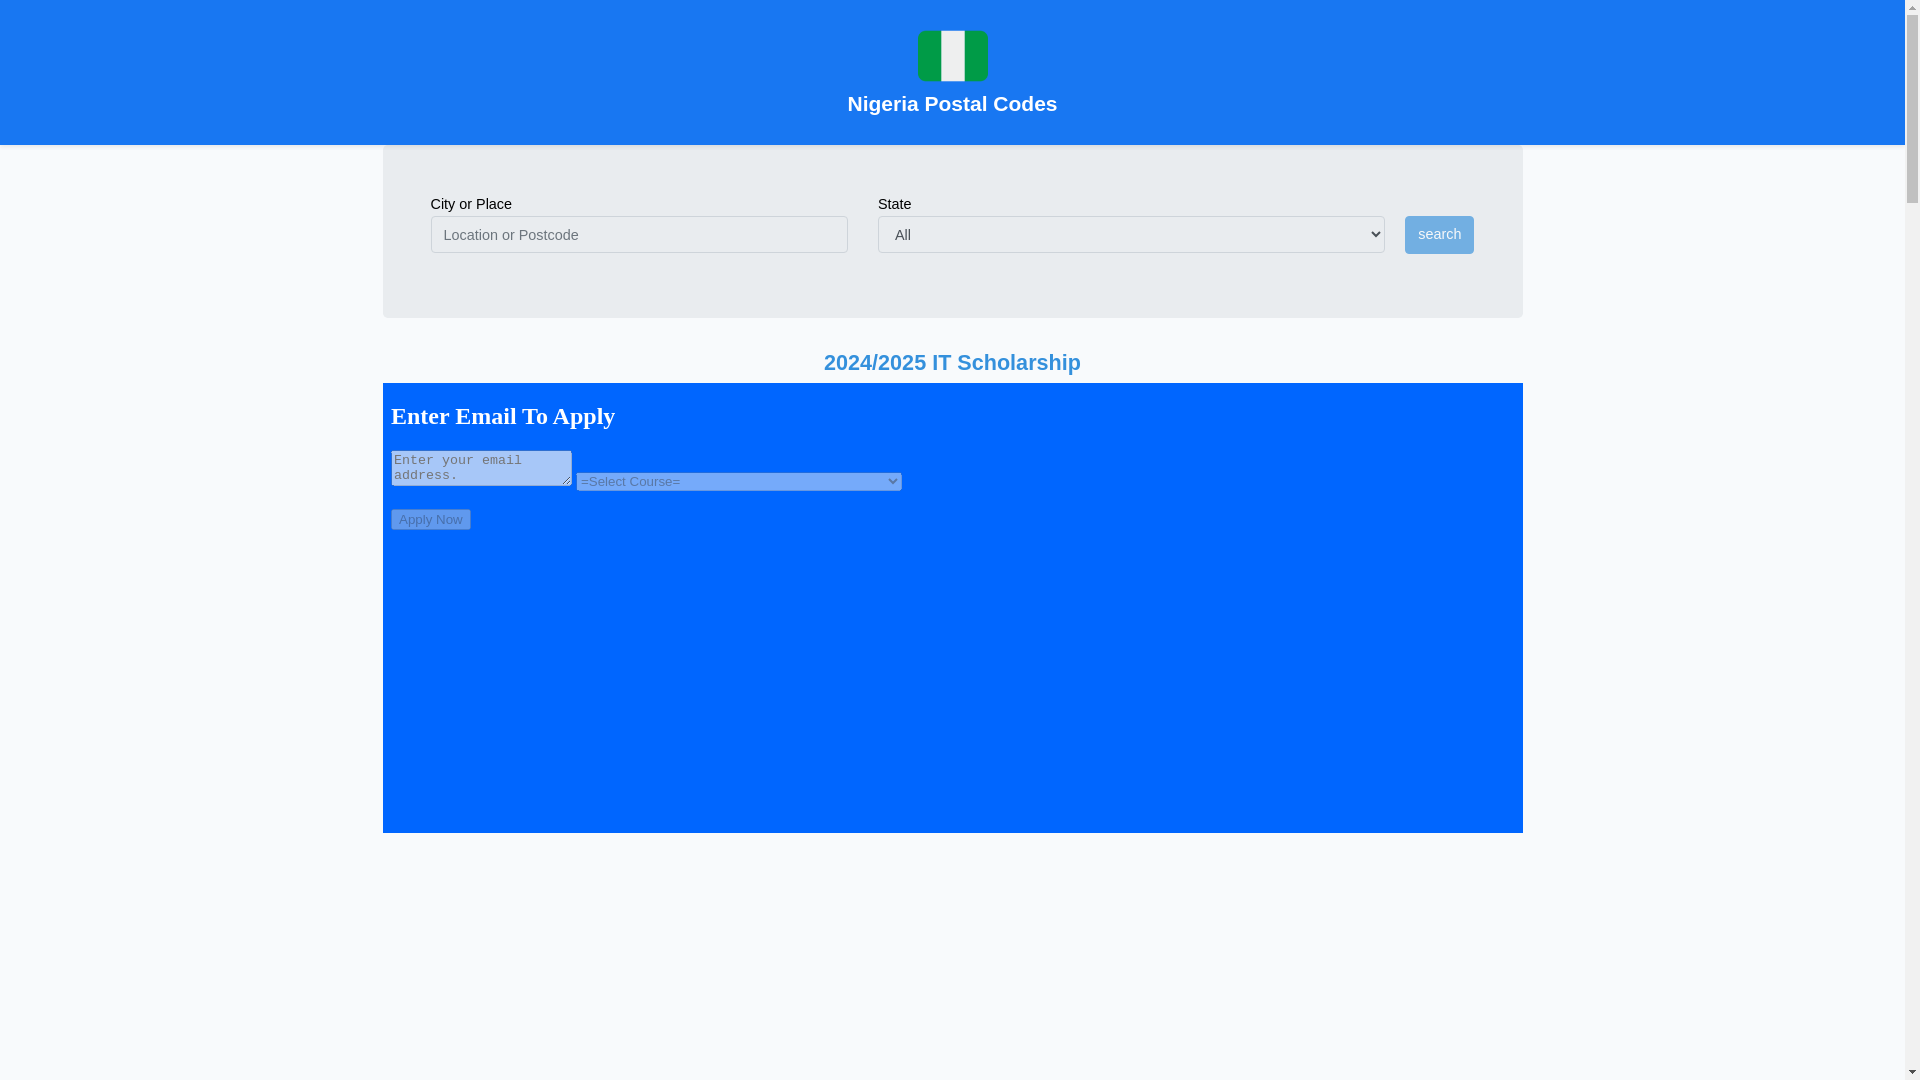  Describe the element at coordinates (952, 72) in the screenshot. I see `Nigeria Postal Codes` at that location.